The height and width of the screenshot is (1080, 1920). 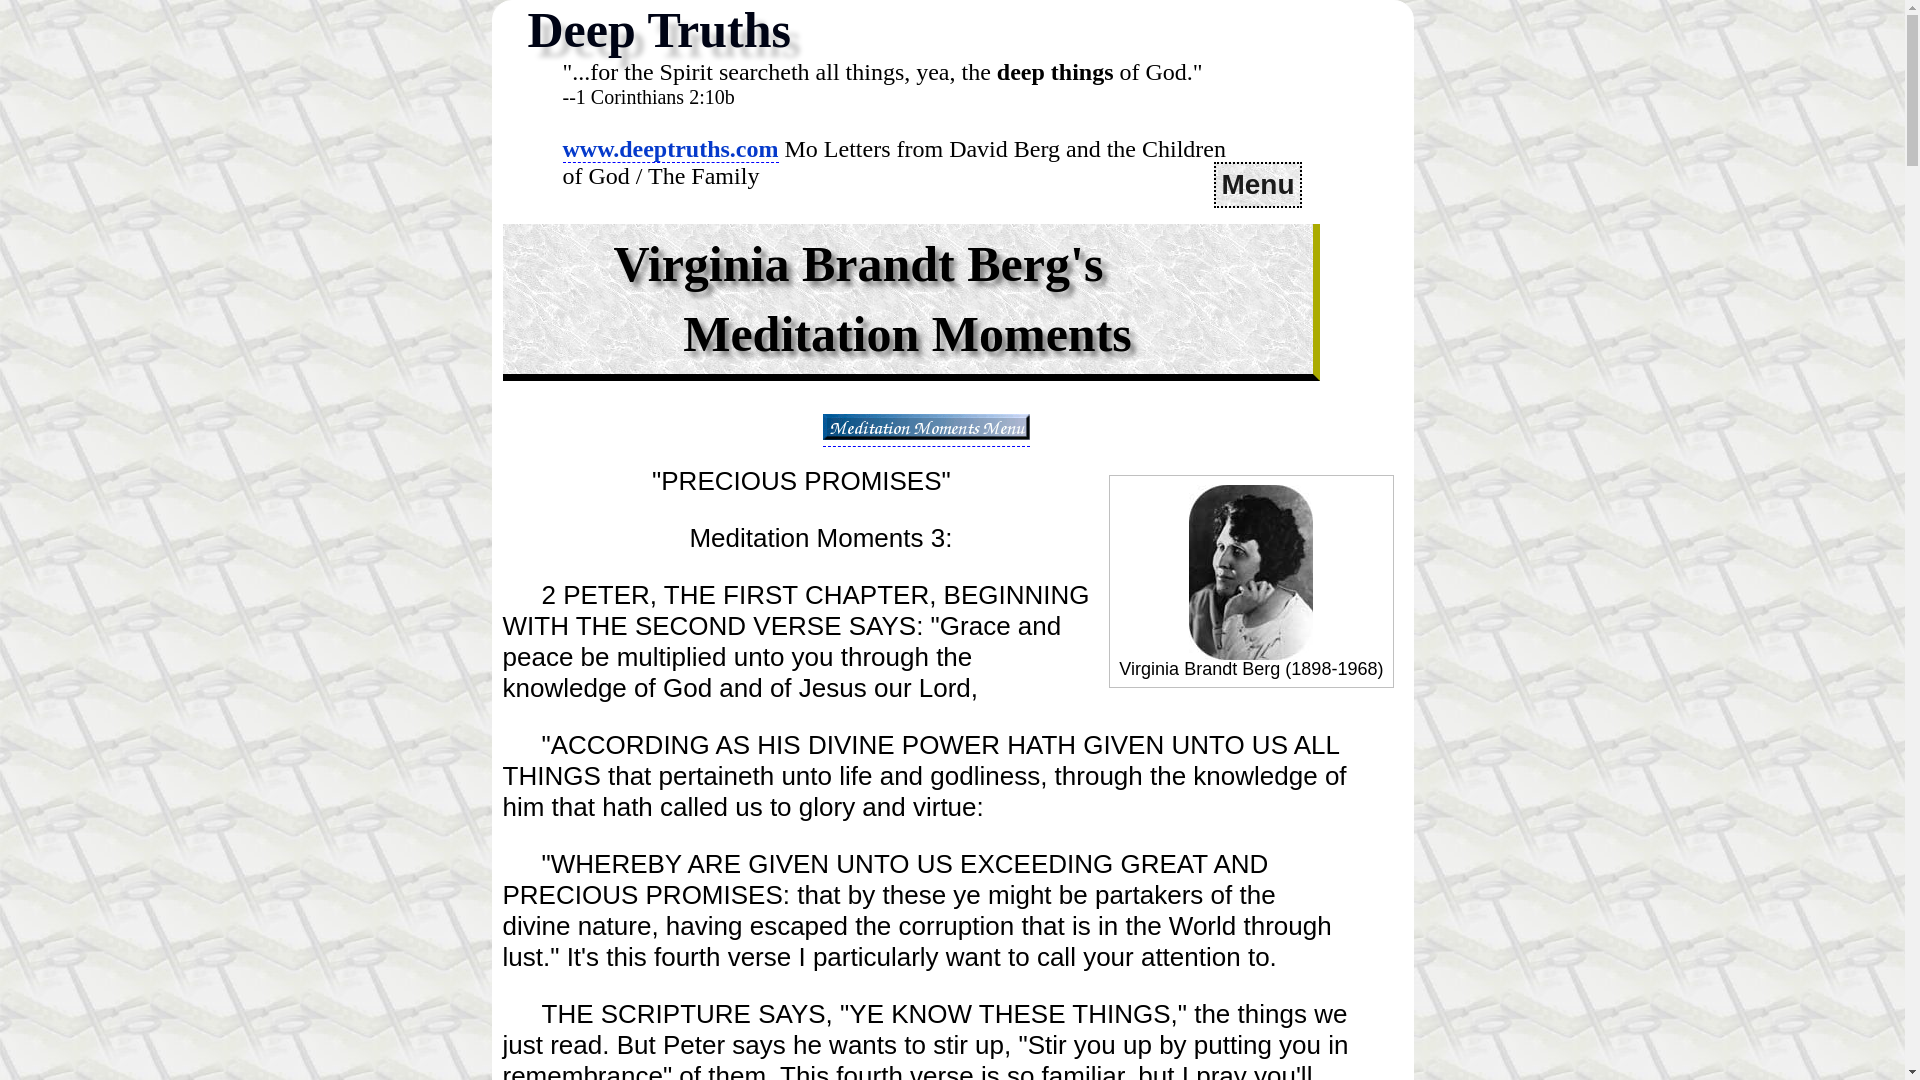 I want to click on Deep Truths, so click(x=660, y=30).